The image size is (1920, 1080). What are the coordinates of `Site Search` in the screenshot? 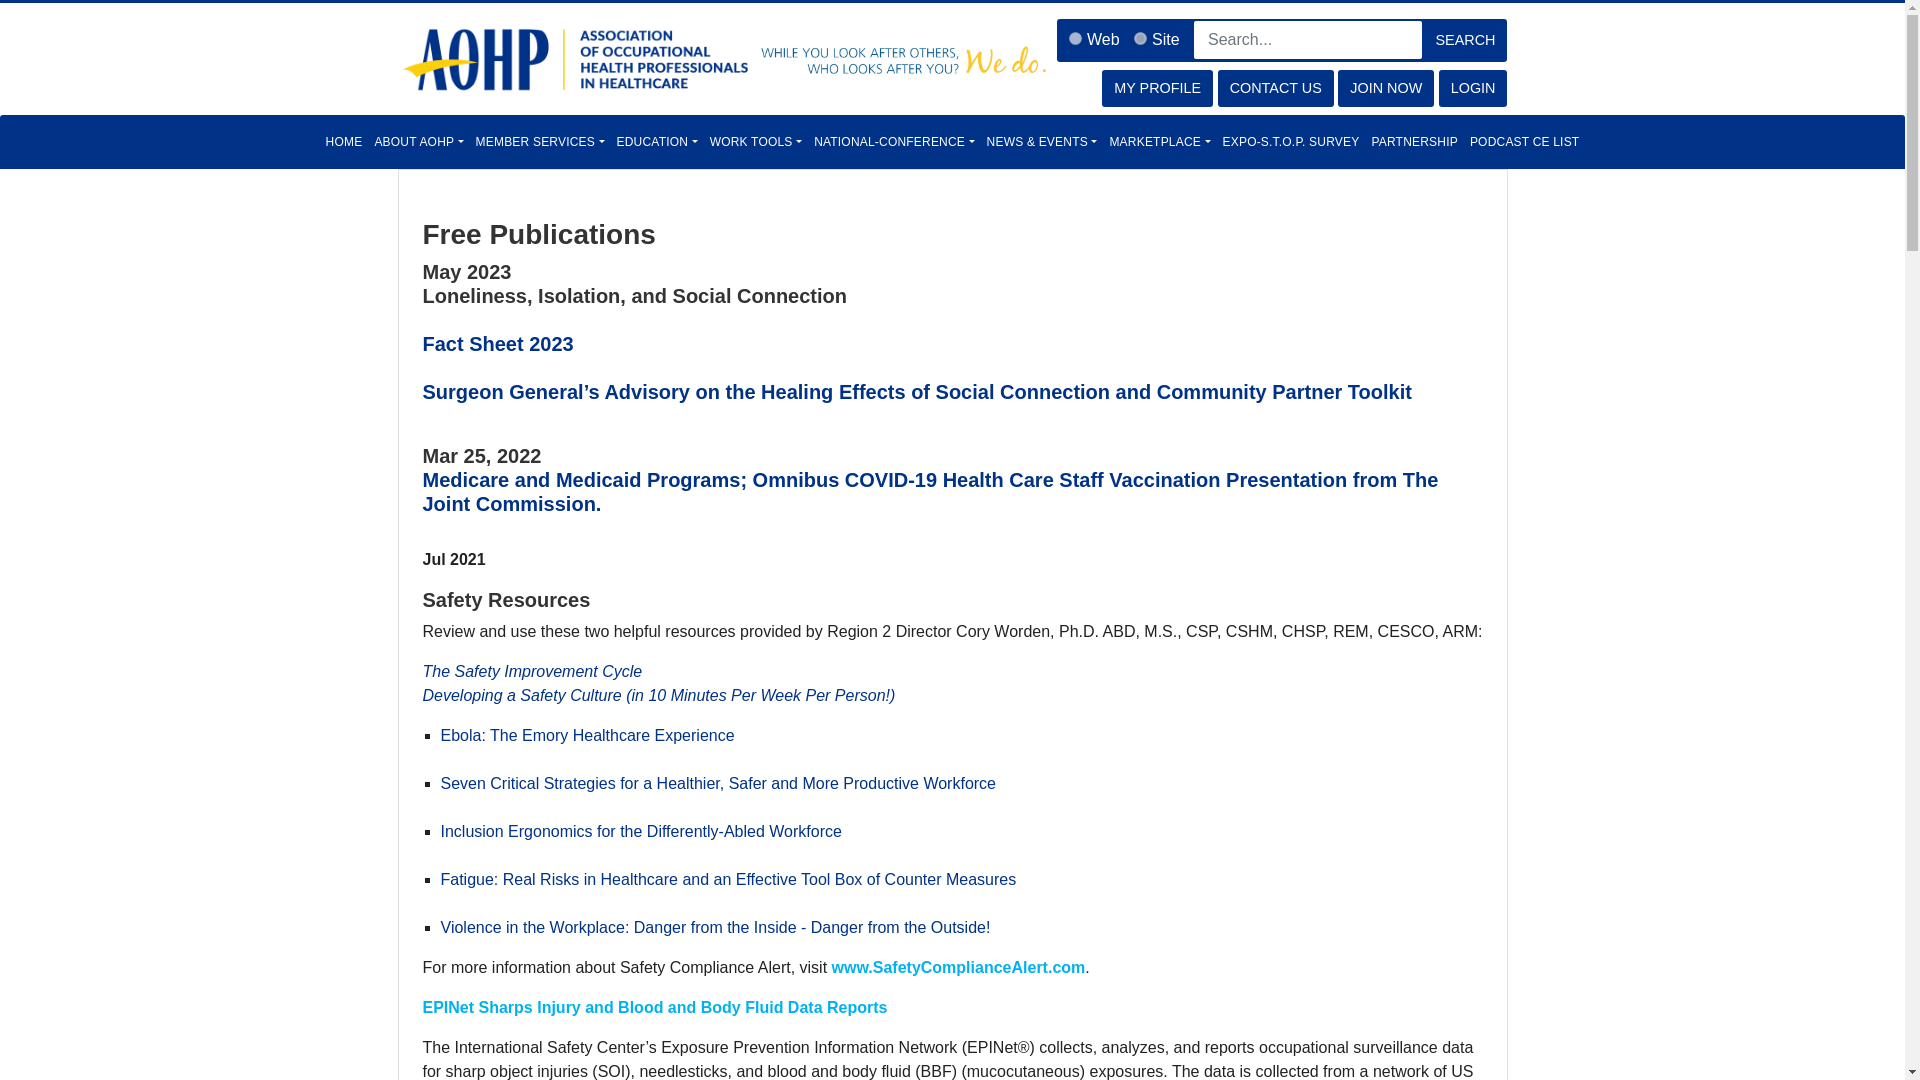 It's located at (1162, 39).